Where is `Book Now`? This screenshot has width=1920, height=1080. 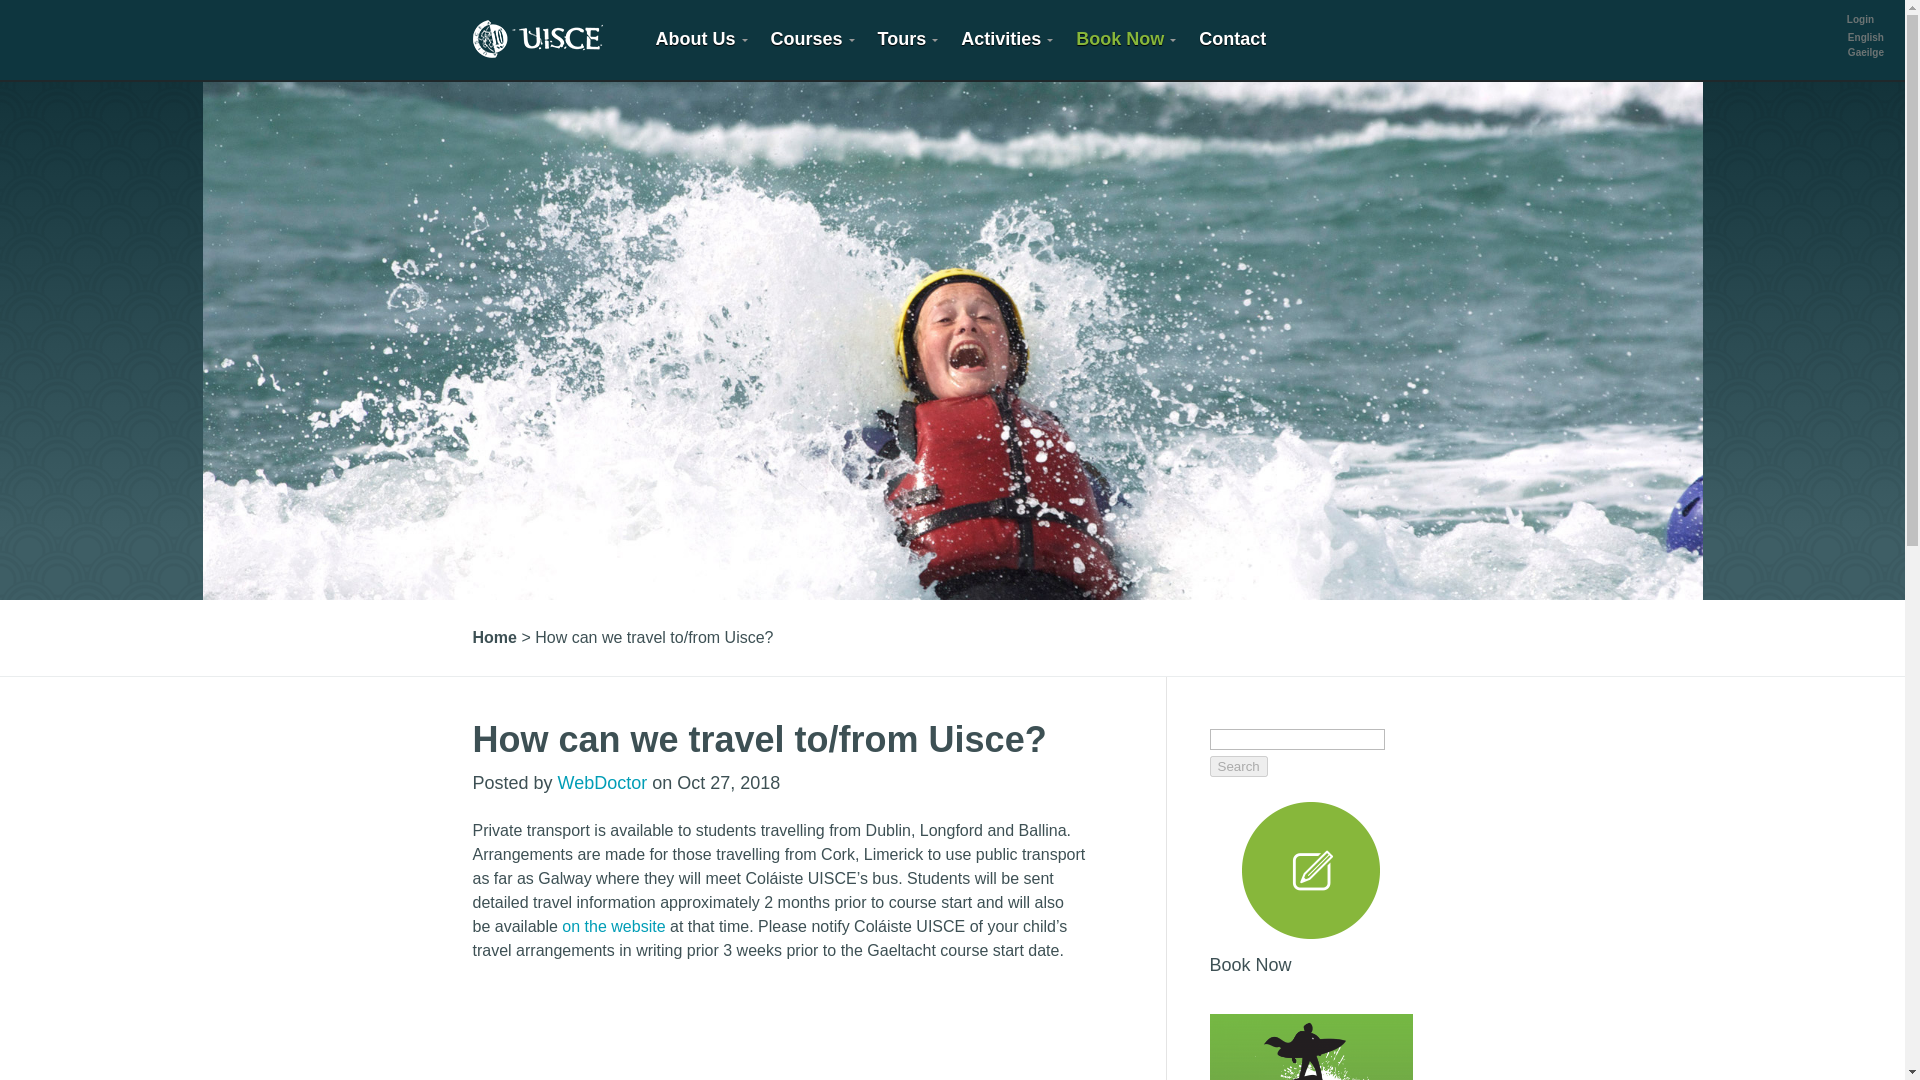
Book Now is located at coordinates (1122, 39).